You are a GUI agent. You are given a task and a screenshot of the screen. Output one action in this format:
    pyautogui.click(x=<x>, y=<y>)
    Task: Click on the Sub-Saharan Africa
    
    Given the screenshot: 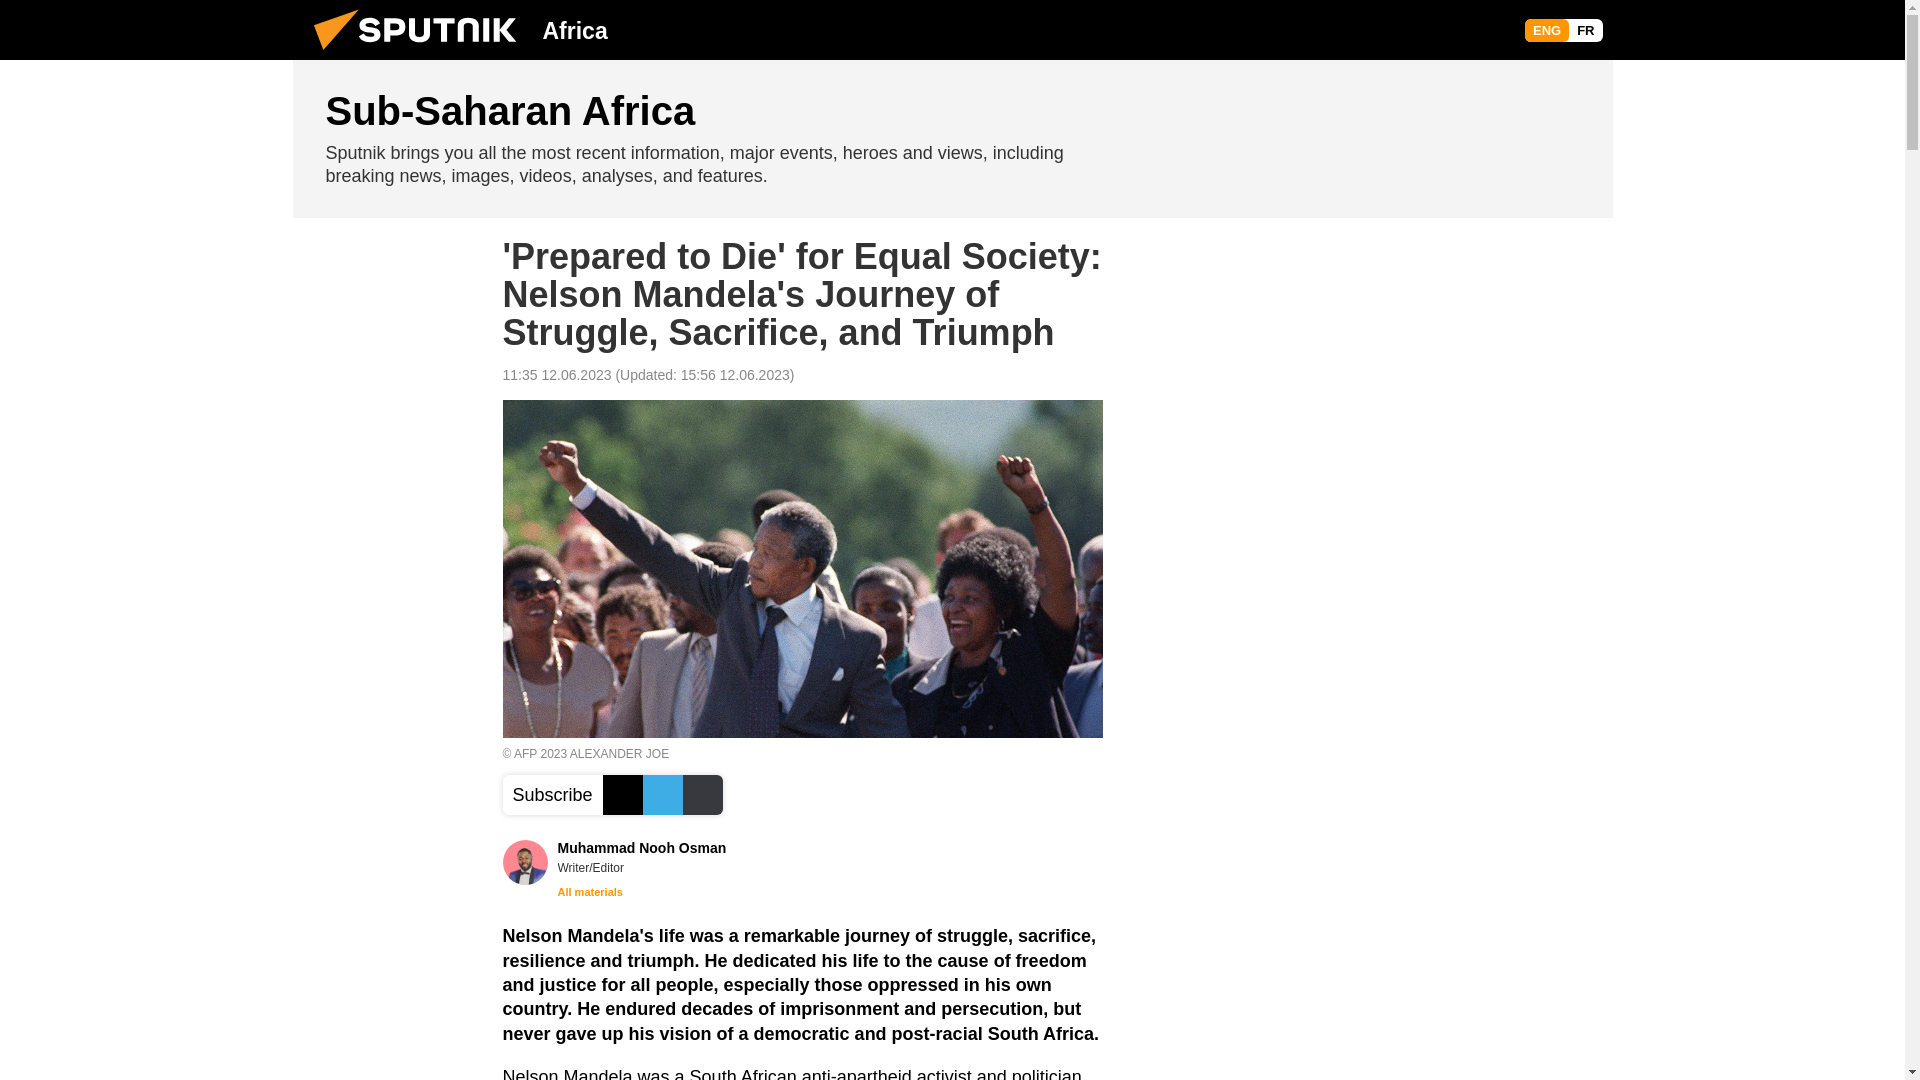 What is the action you would take?
    pyautogui.click(x=952, y=139)
    